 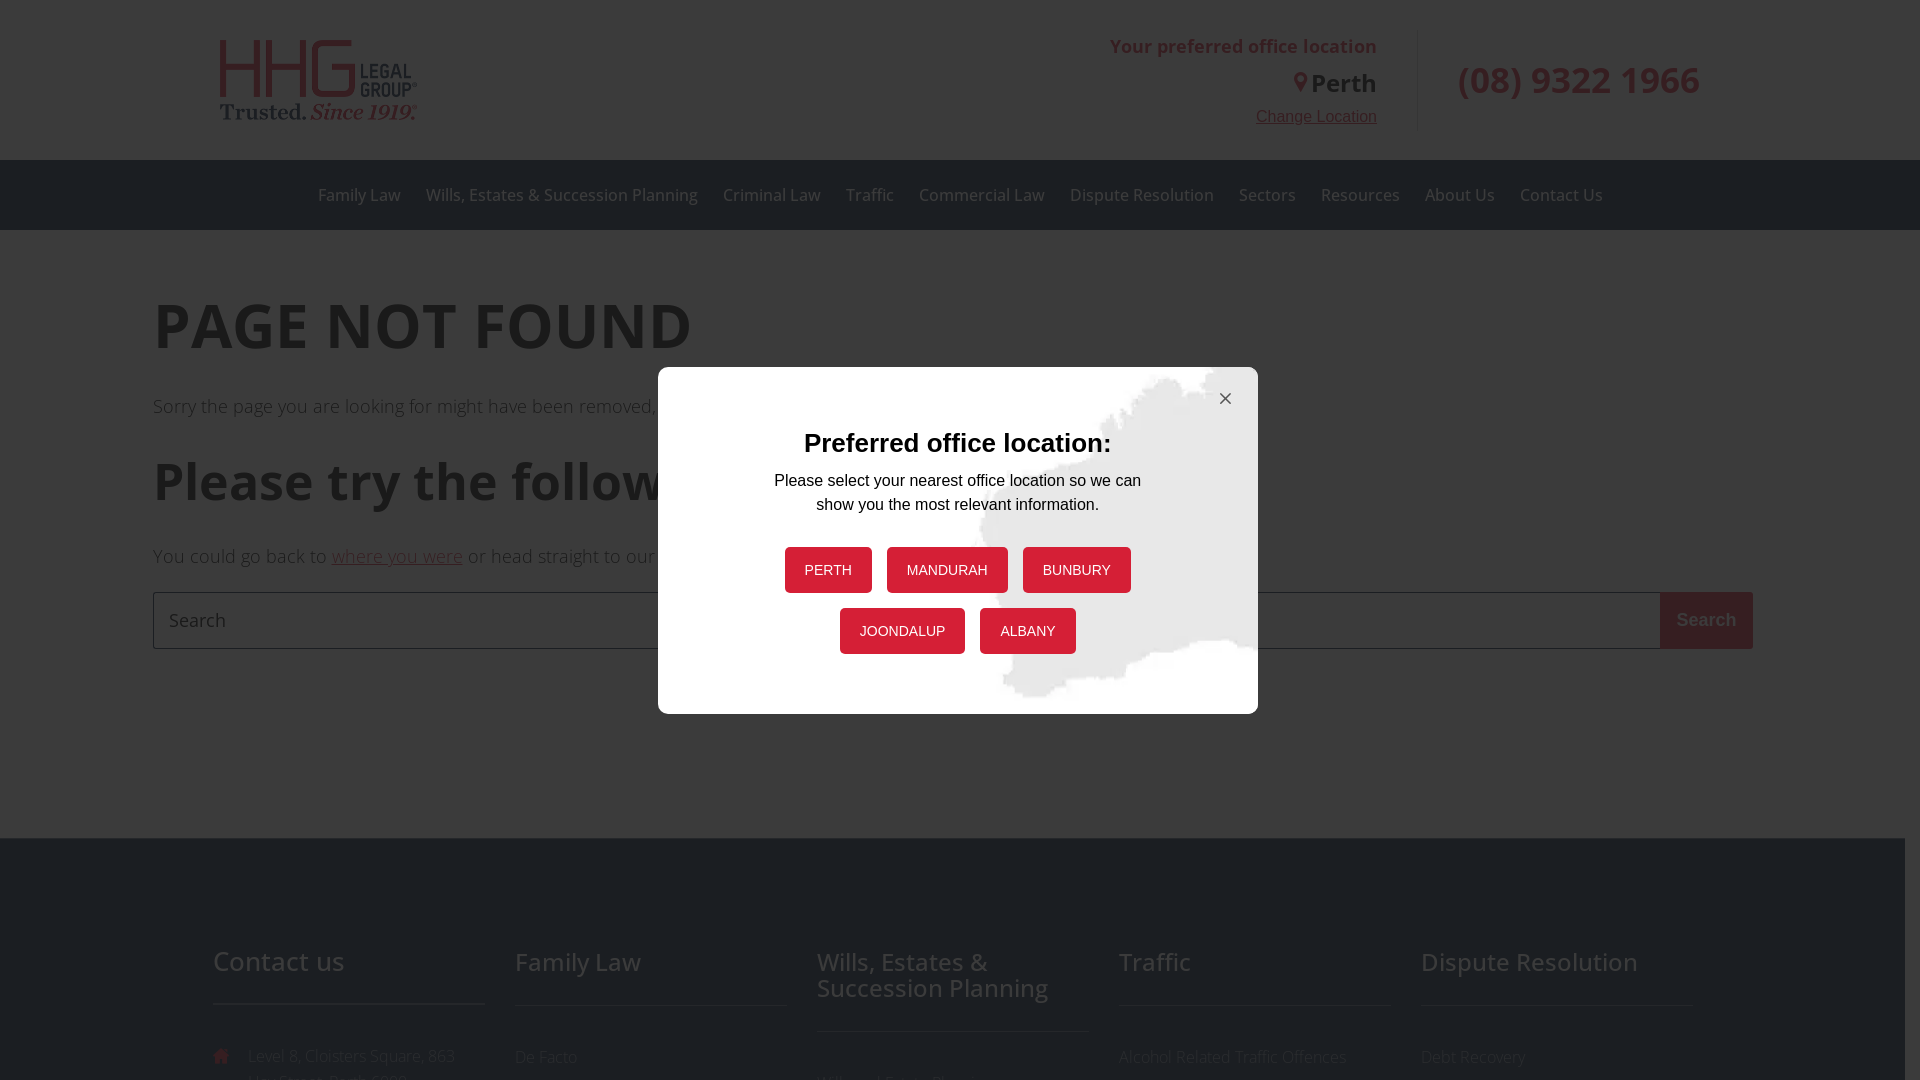 I want to click on Change Location, so click(x=1316, y=117).